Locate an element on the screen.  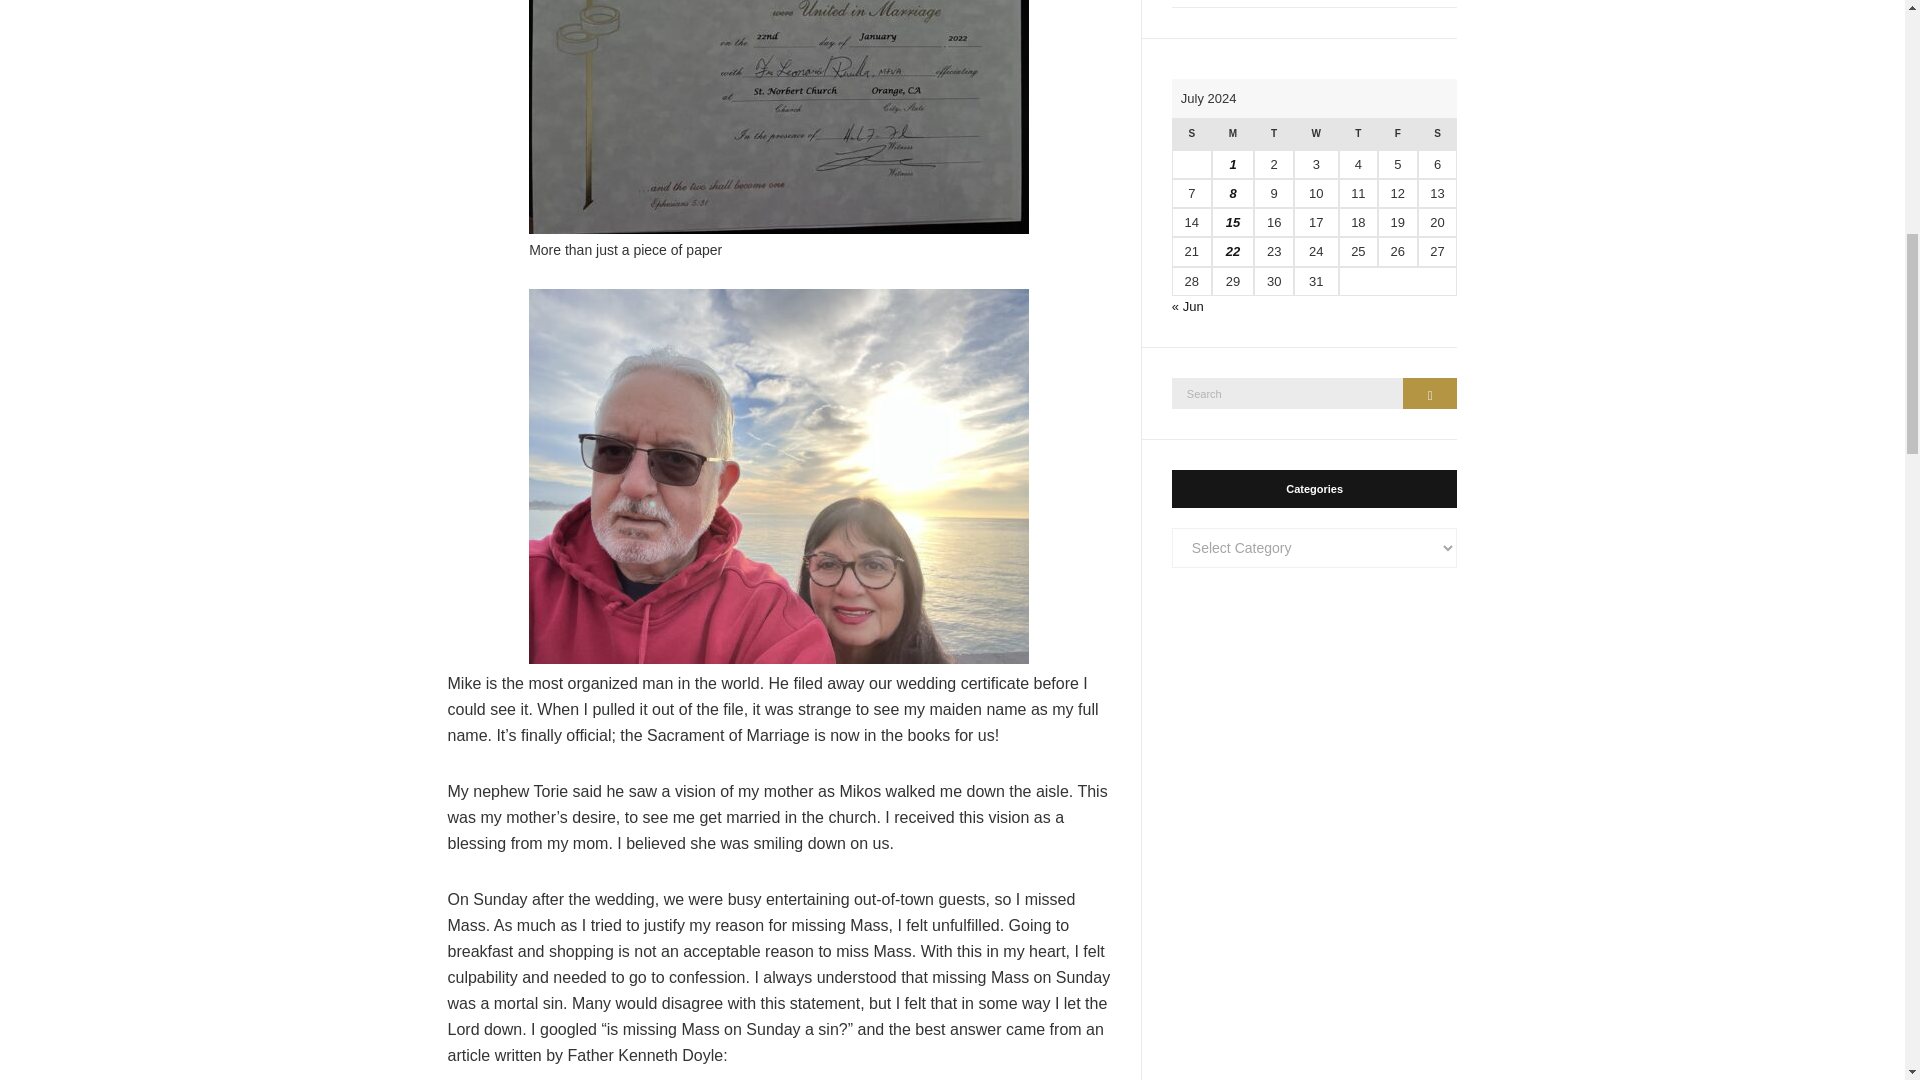
Tuesday is located at coordinates (1272, 134).